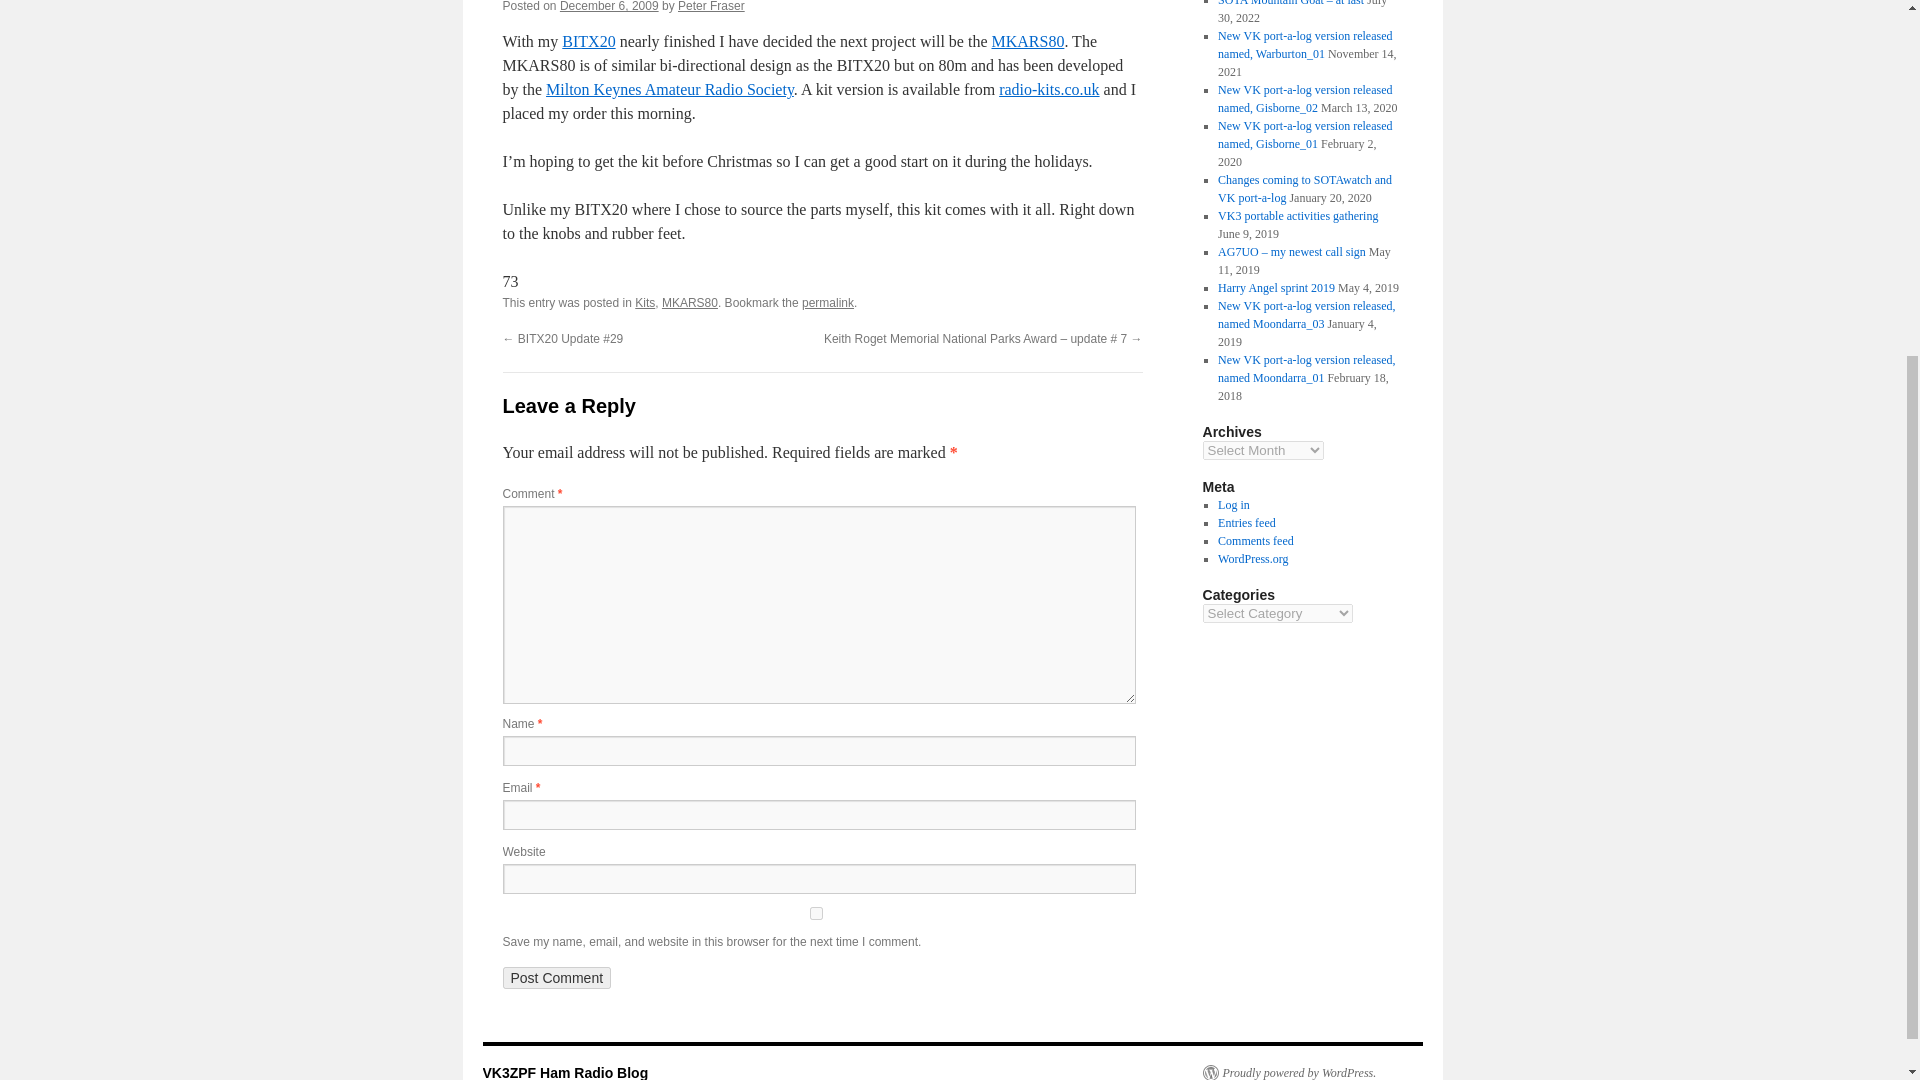 This screenshot has width=1920, height=1080. Describe the element at coordinates (670, 90) in the screenshot. I see `Milton Keynes Amateur Radio Society` at that location.